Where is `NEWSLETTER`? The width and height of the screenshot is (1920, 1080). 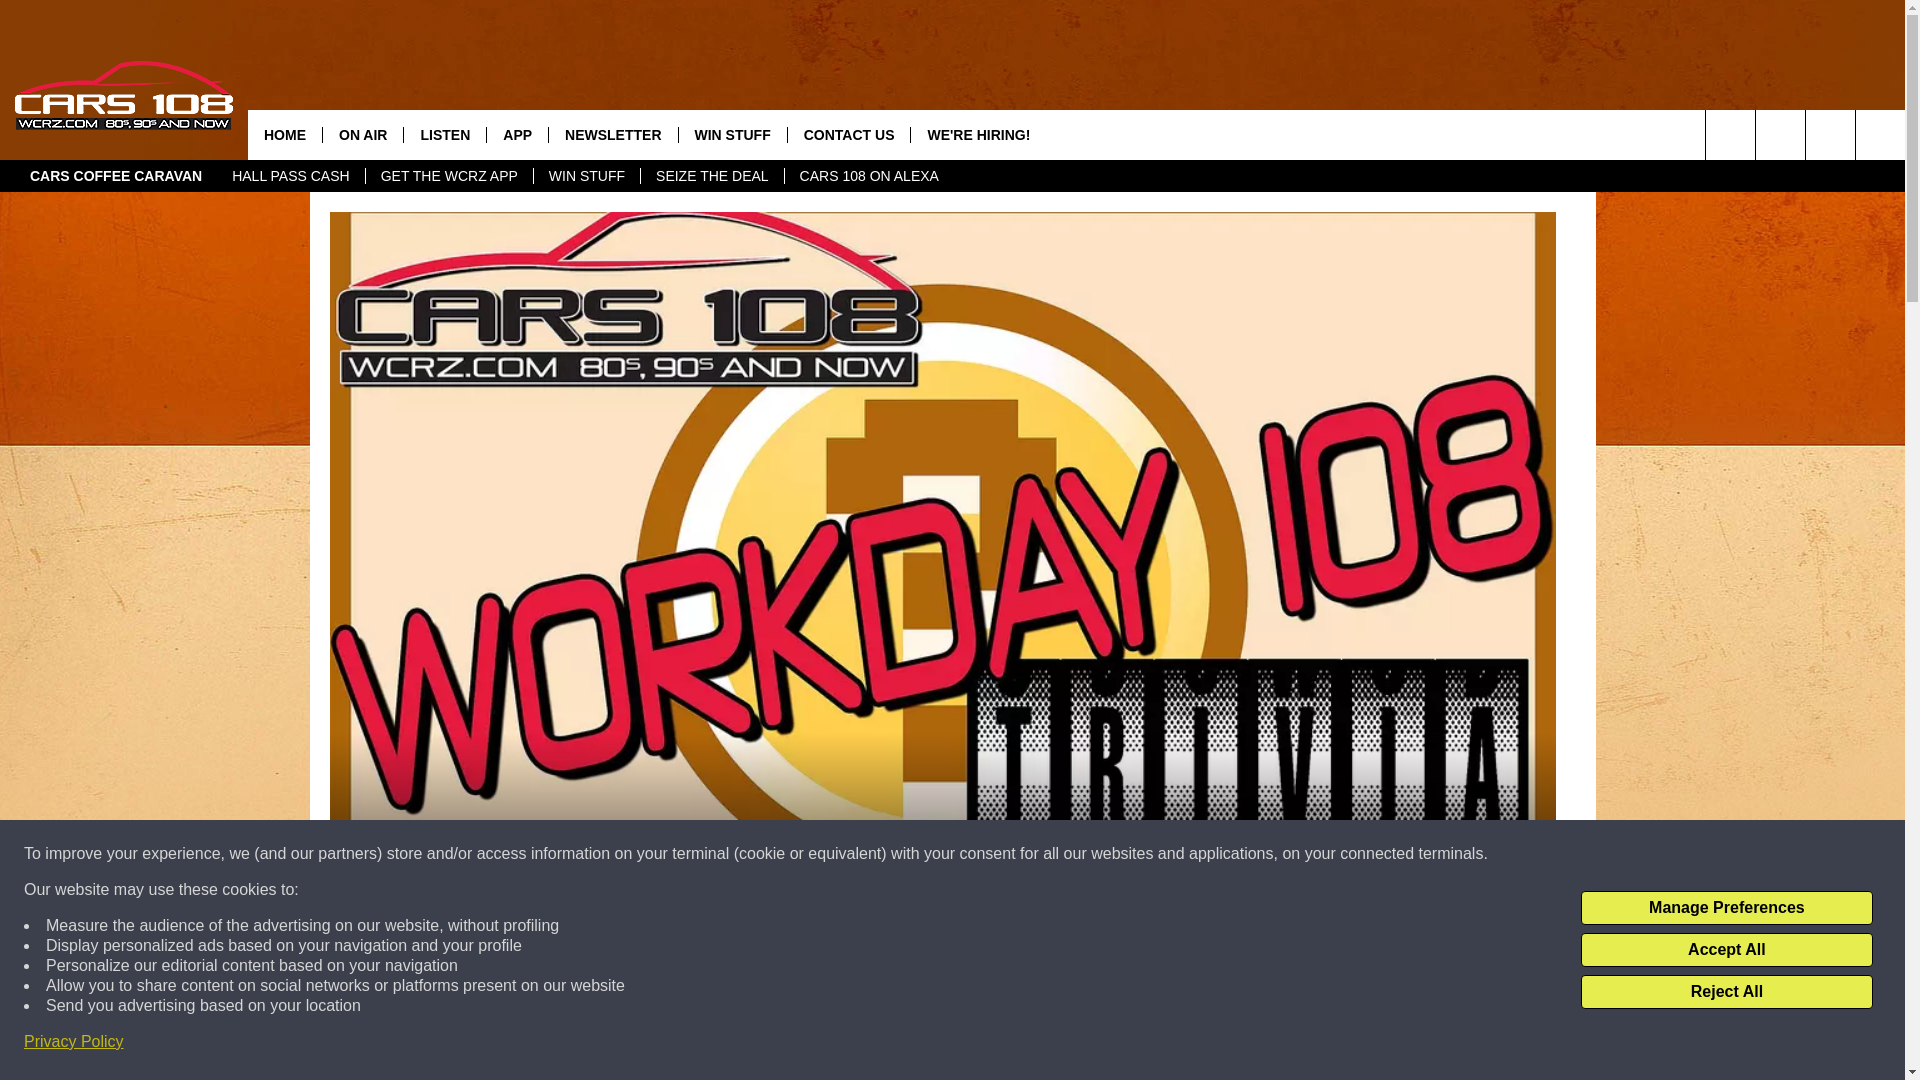
NEWSLETTER is located at coordinates (612, 134).